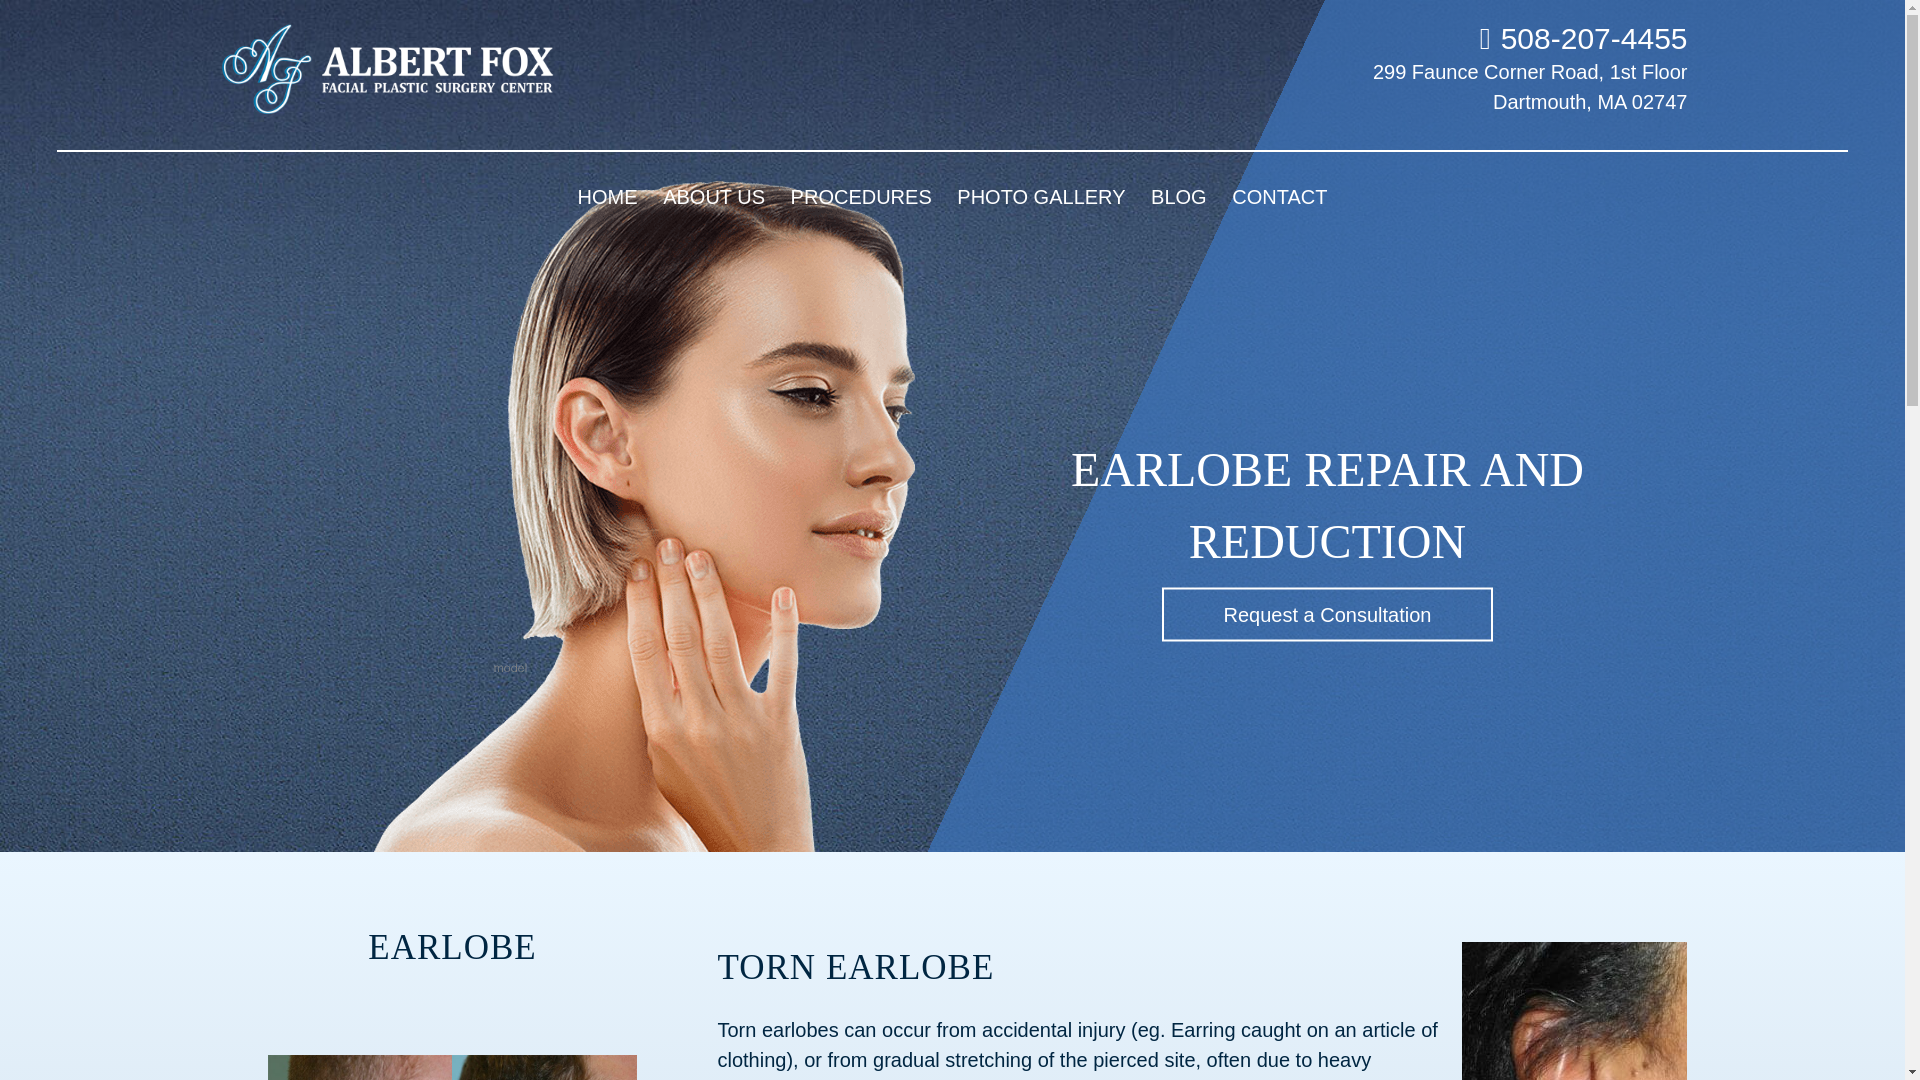 This screenshot has width=1920, height=1080. Describe the element at coordinates (714, 197) in the screenshot. I see `ABOUT US` at that location.